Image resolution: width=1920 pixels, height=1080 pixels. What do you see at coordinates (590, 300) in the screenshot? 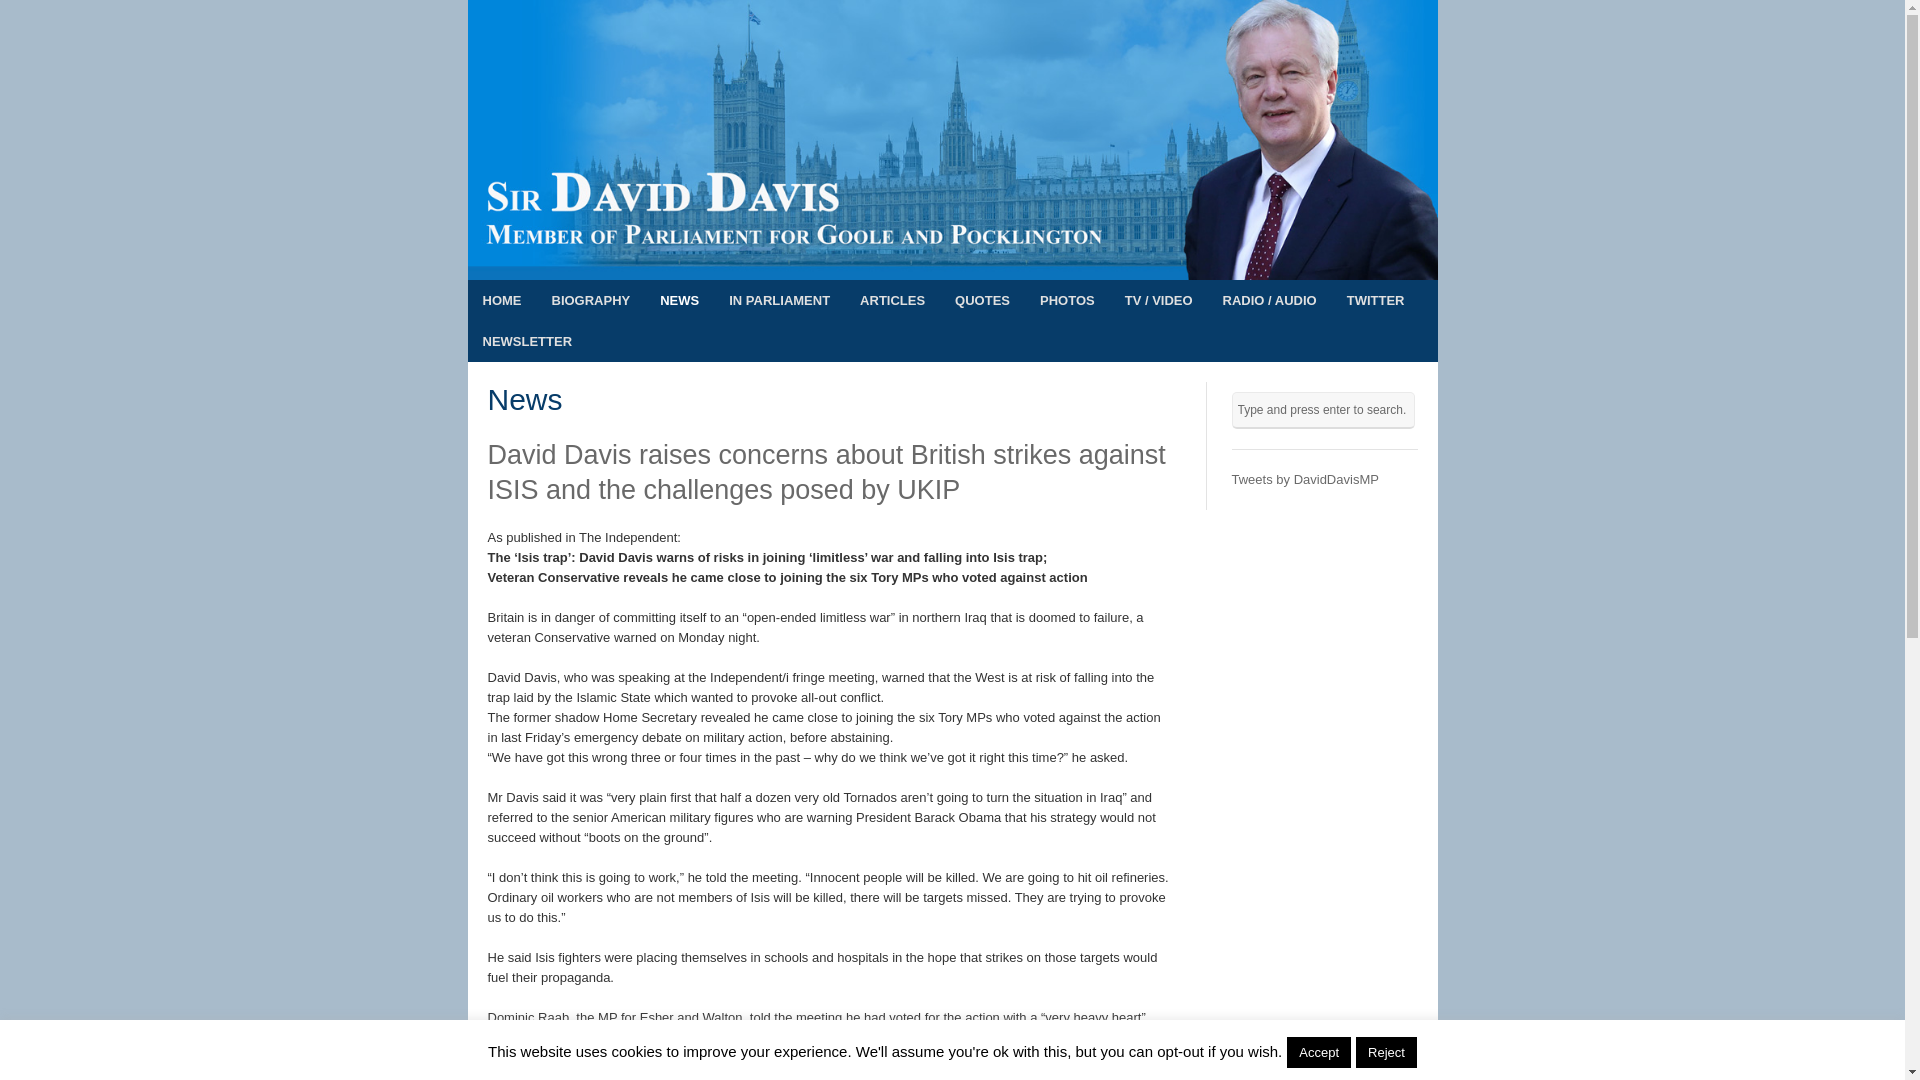
I see `BIOGRAPHY` at bounding box center [590, 300].